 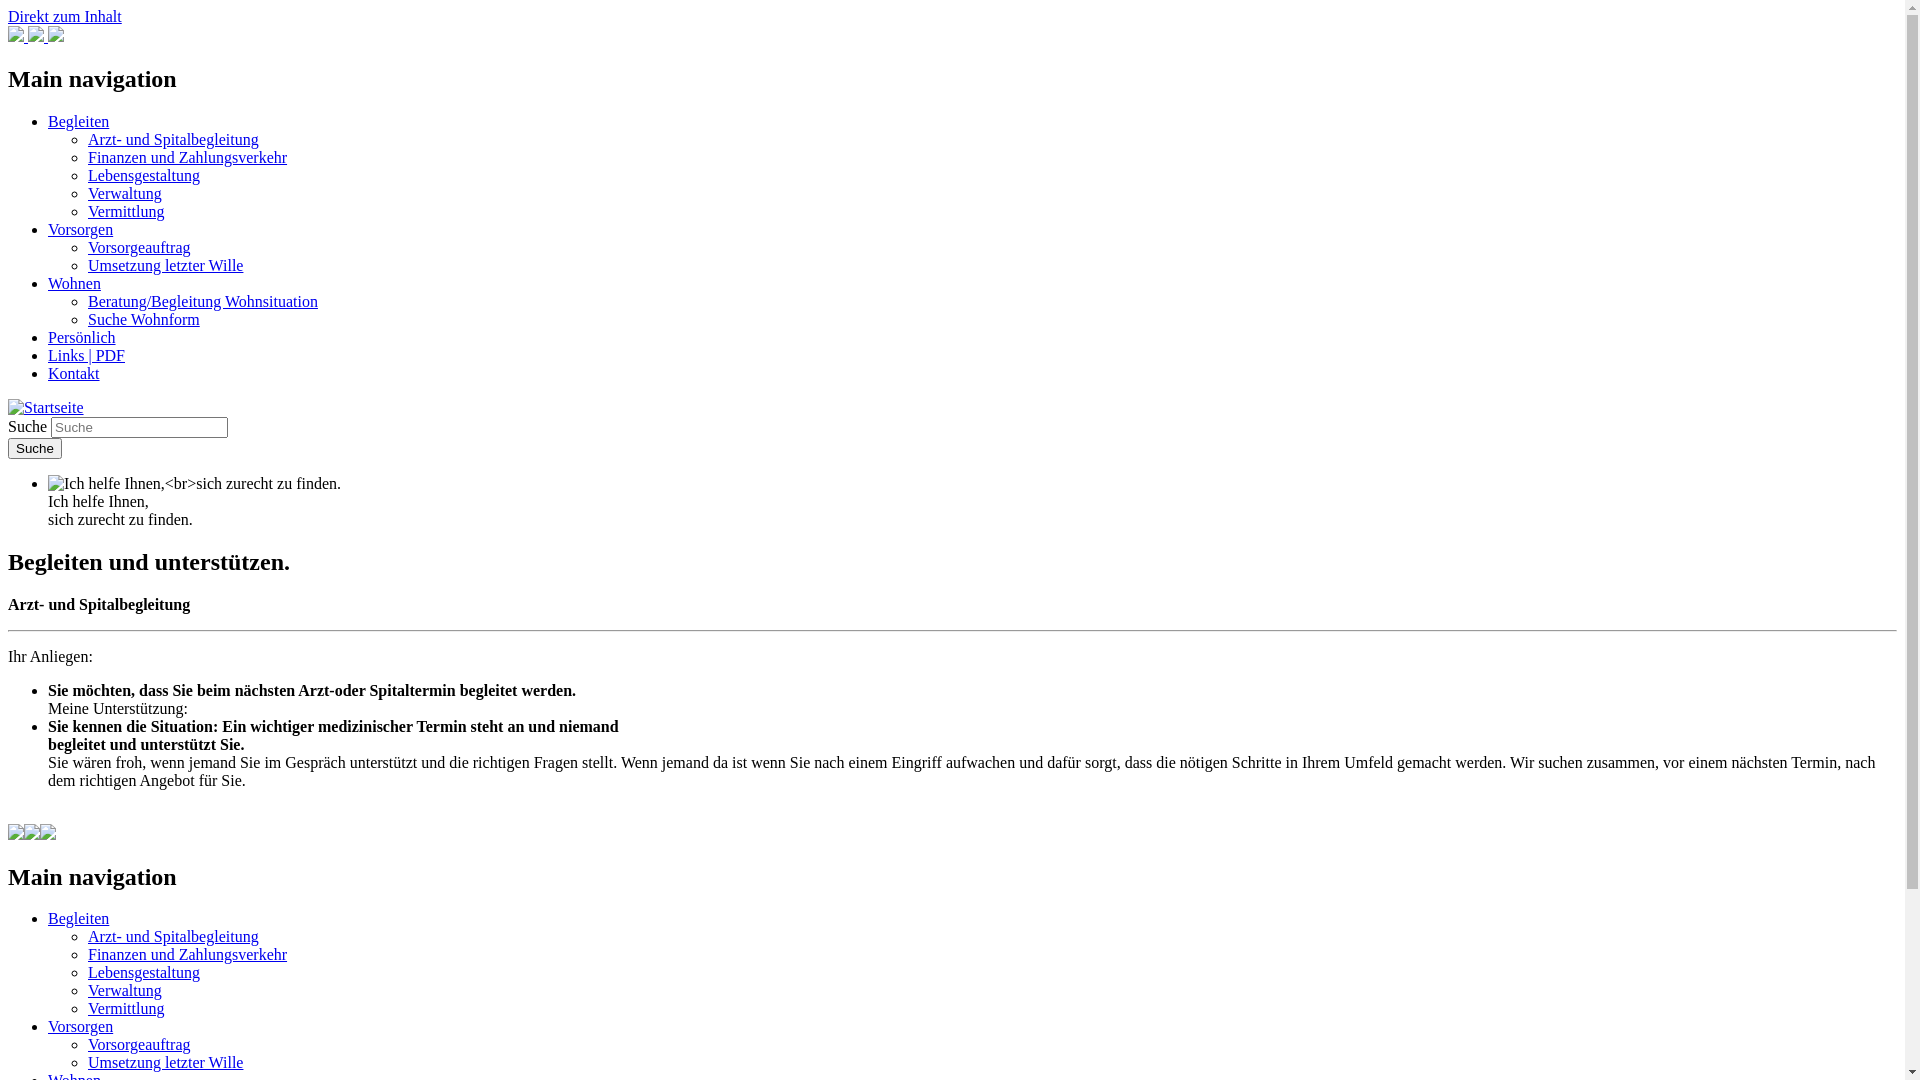 What do you see at coordinates (125, 194) in the screenshot?
I see `Verwaltung` at bounding box center [125, 194].